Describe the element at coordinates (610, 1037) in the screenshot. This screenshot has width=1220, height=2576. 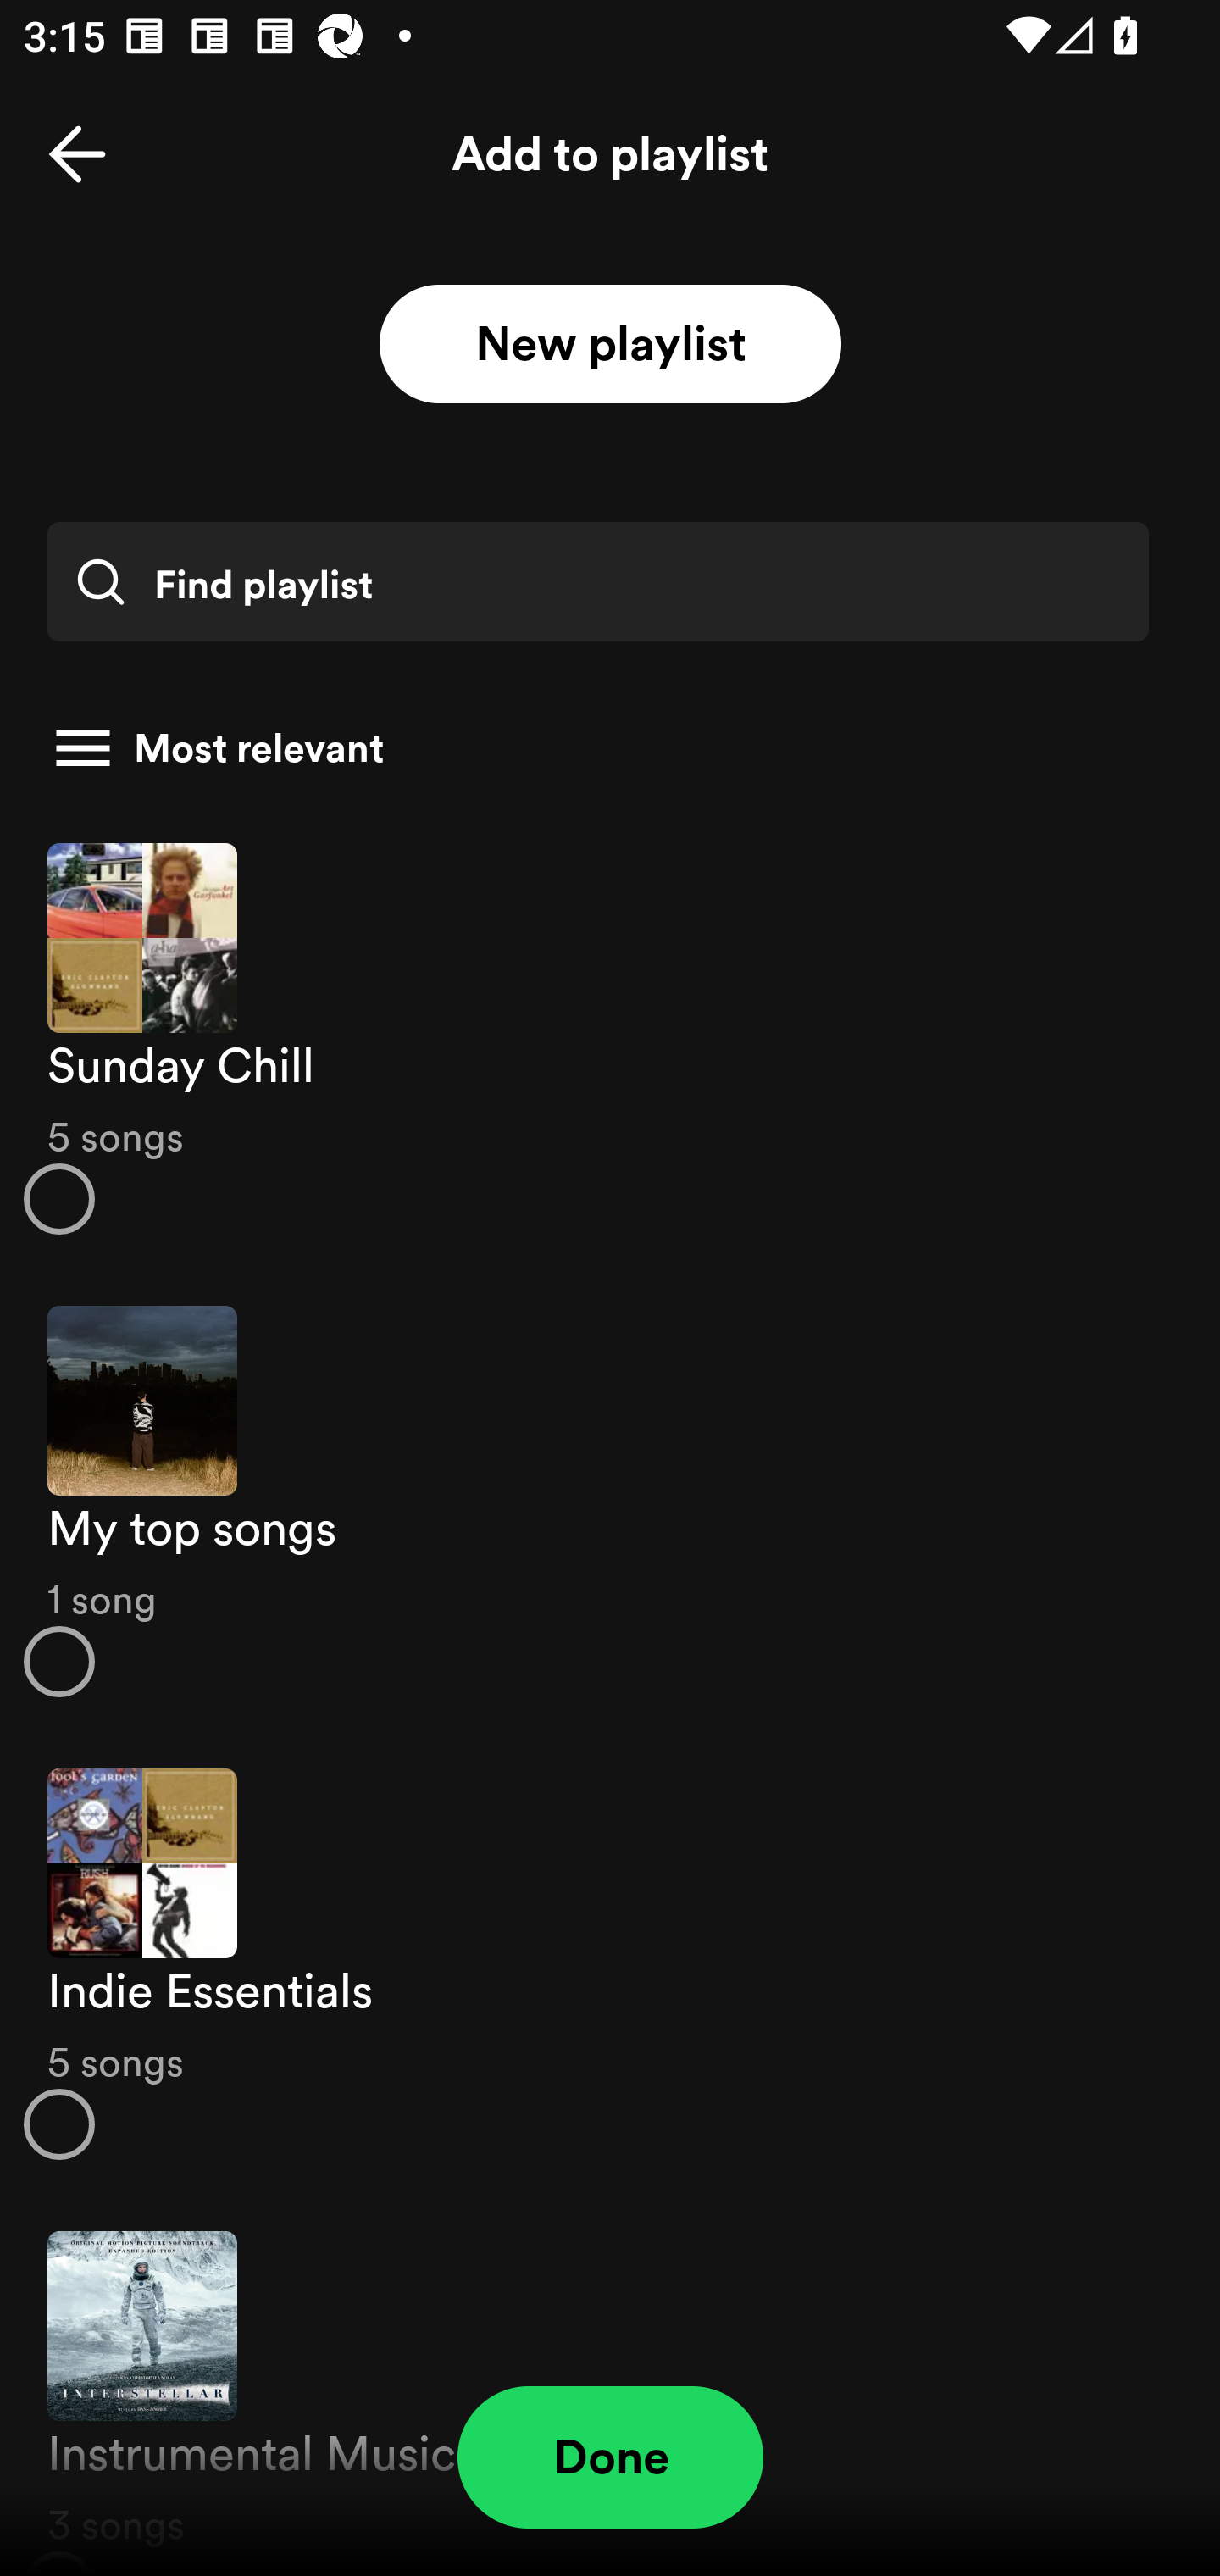
I see `Sunday Chill 5 songs` at that location.